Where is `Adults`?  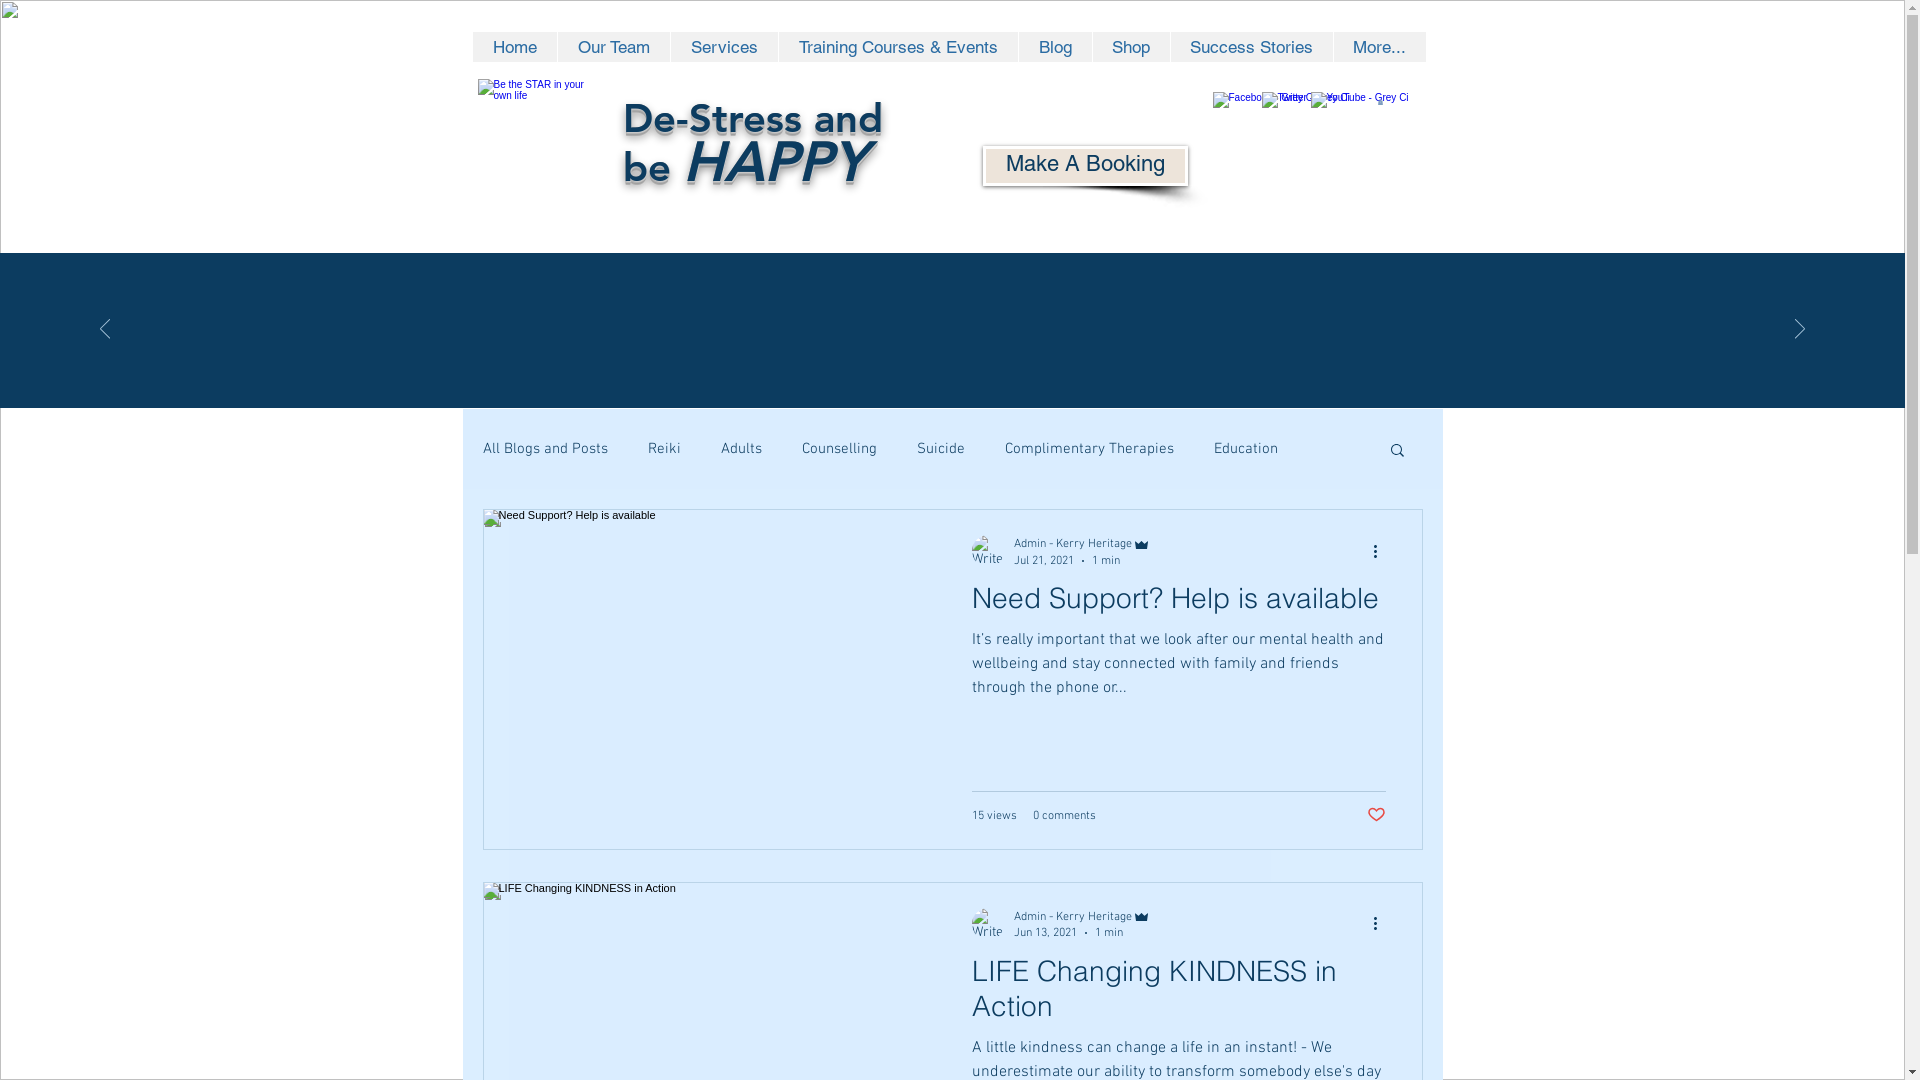
Adults is located at coordinates (740, 449).